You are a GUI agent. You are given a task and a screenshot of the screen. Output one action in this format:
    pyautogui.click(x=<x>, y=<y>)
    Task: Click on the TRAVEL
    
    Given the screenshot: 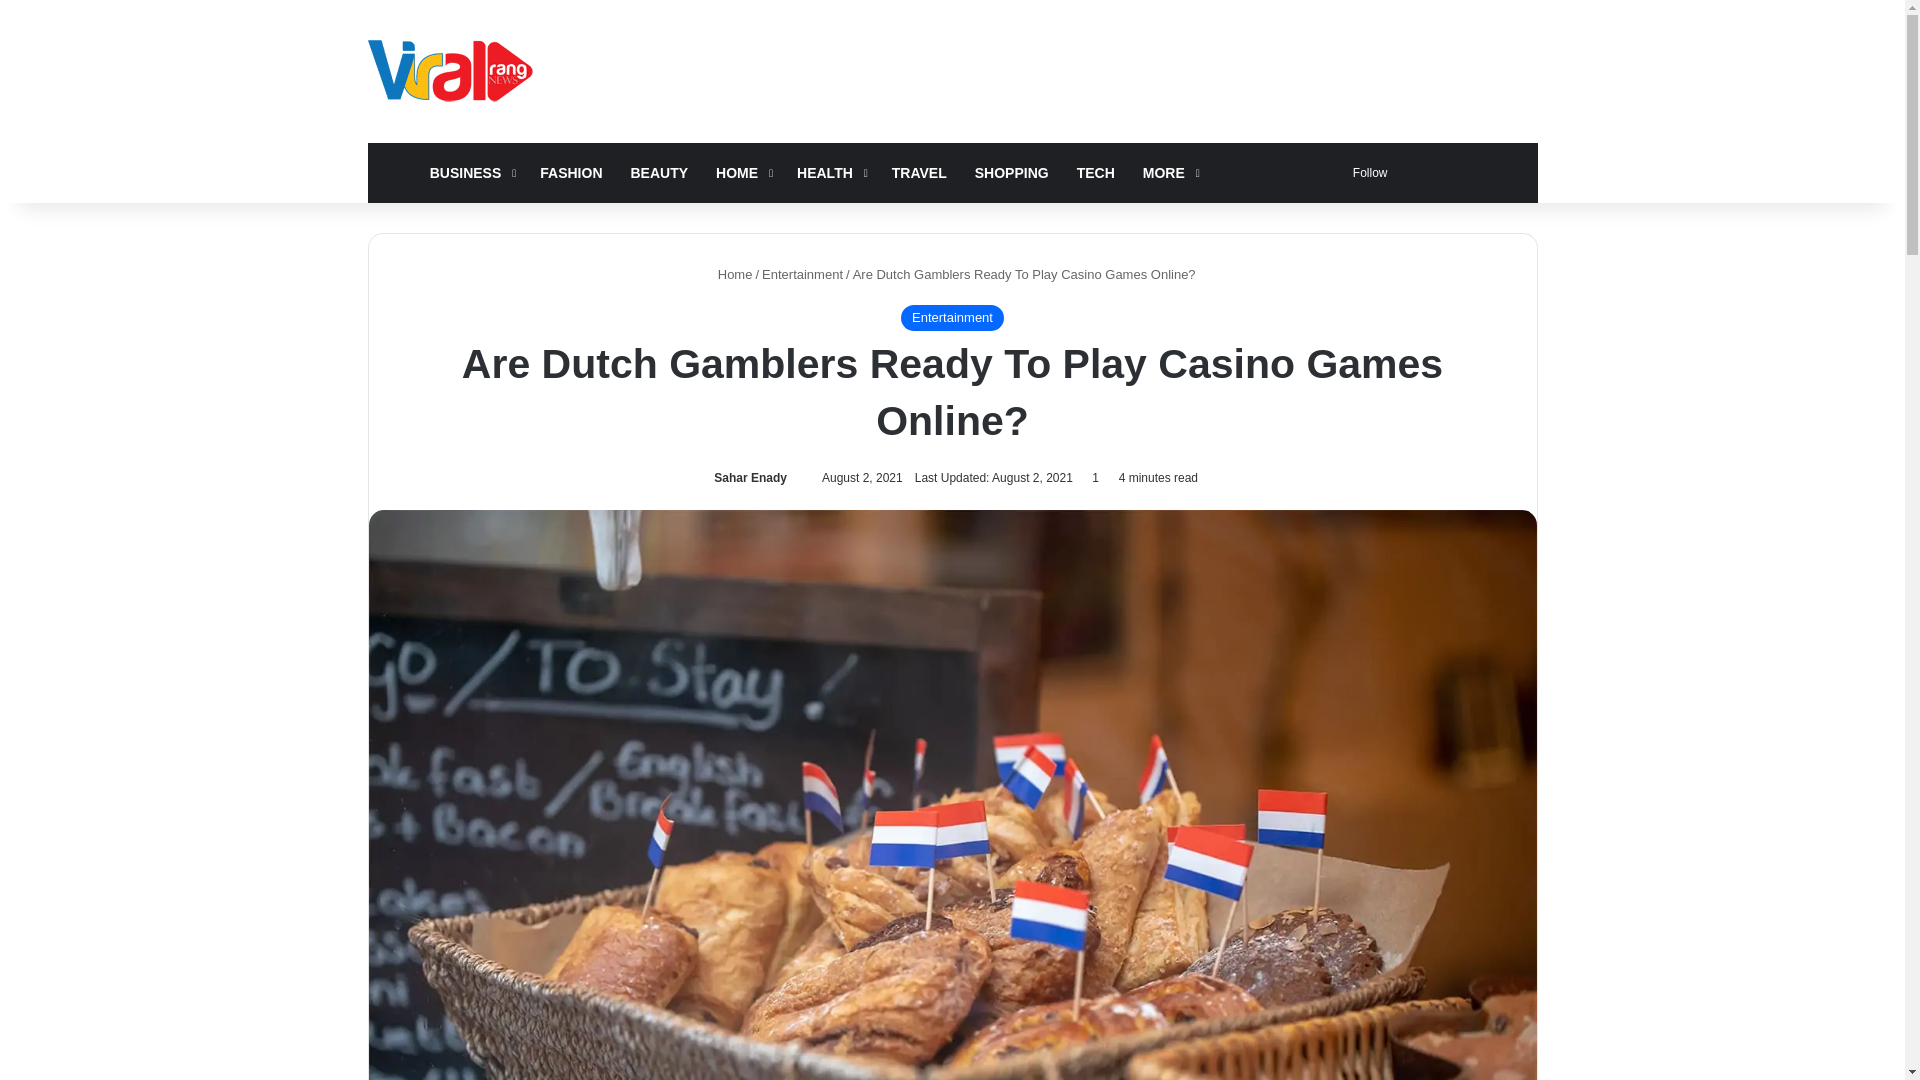 What is the action you would take?
    pyautogui.click(x=919, y=172)
    